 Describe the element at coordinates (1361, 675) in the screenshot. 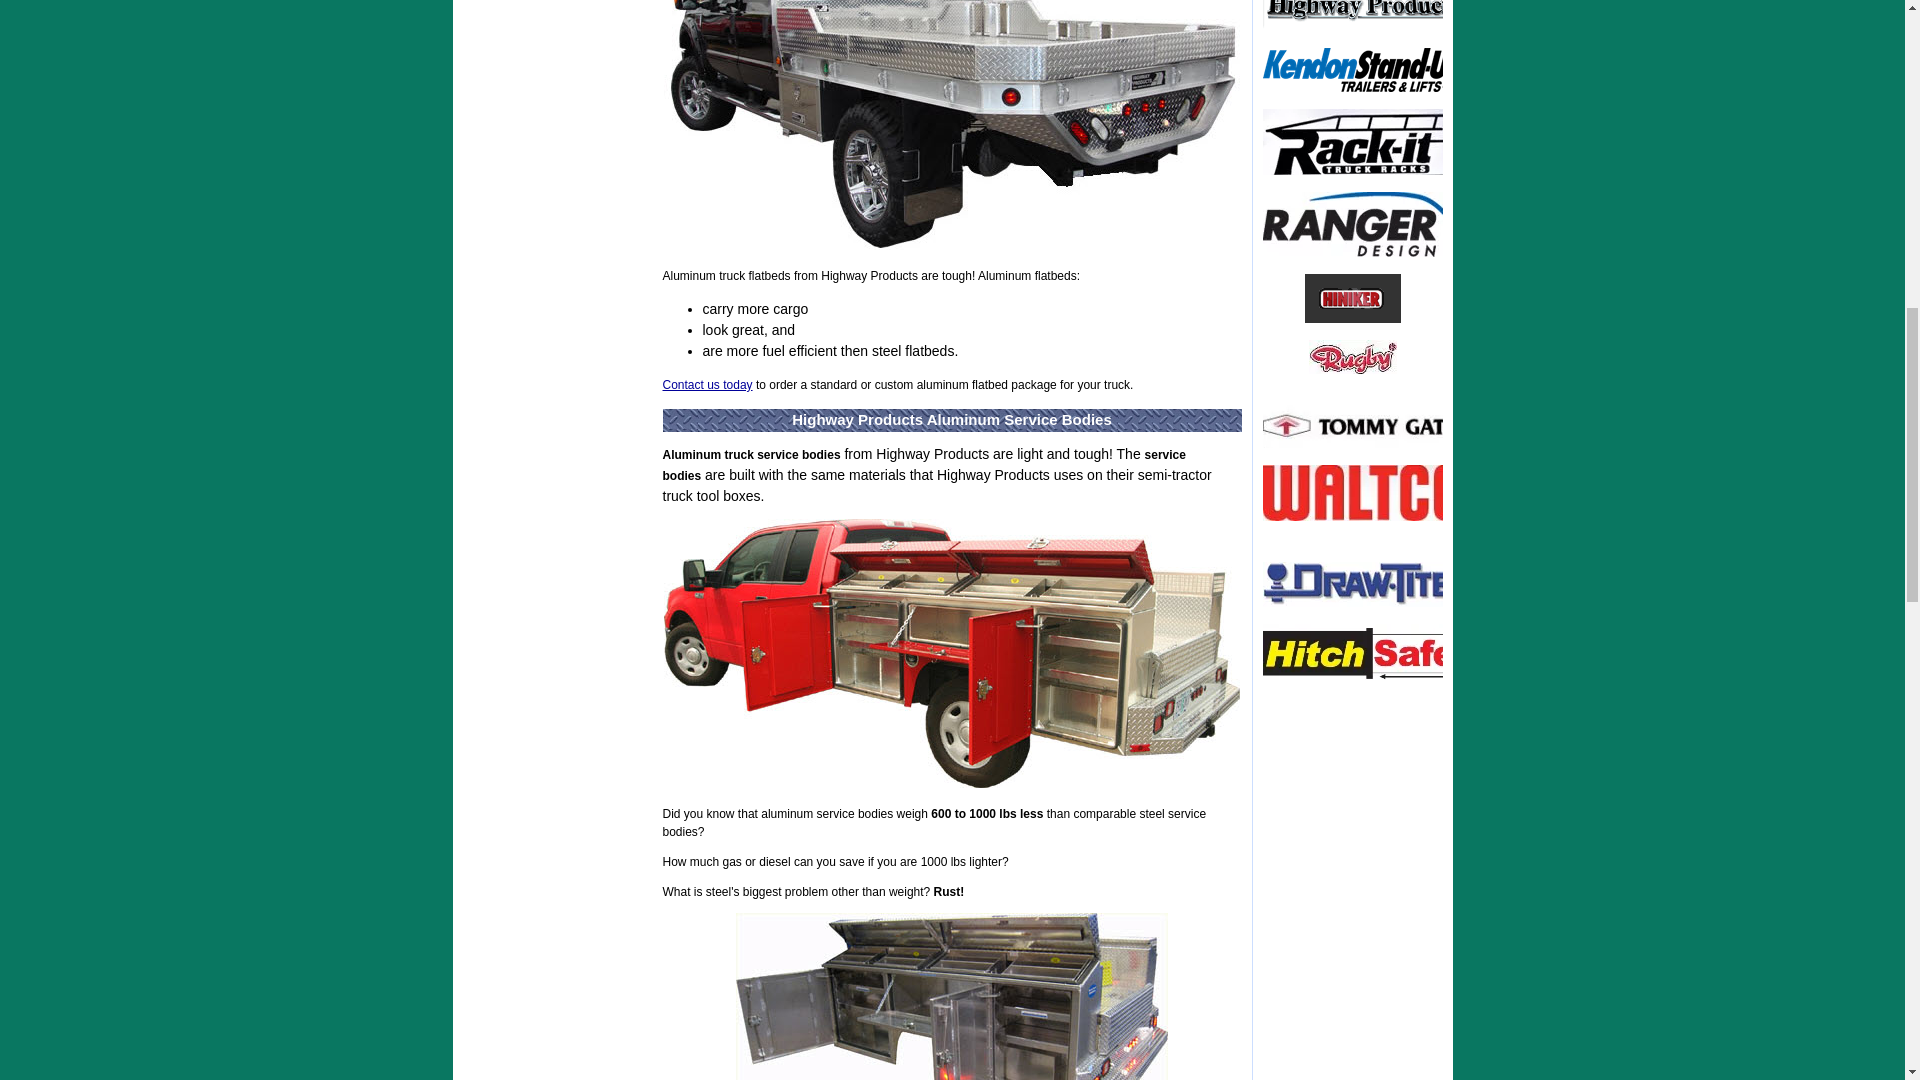

I see `Go to The Hitch Safe - Never Lose Your Keys Again` at that location.